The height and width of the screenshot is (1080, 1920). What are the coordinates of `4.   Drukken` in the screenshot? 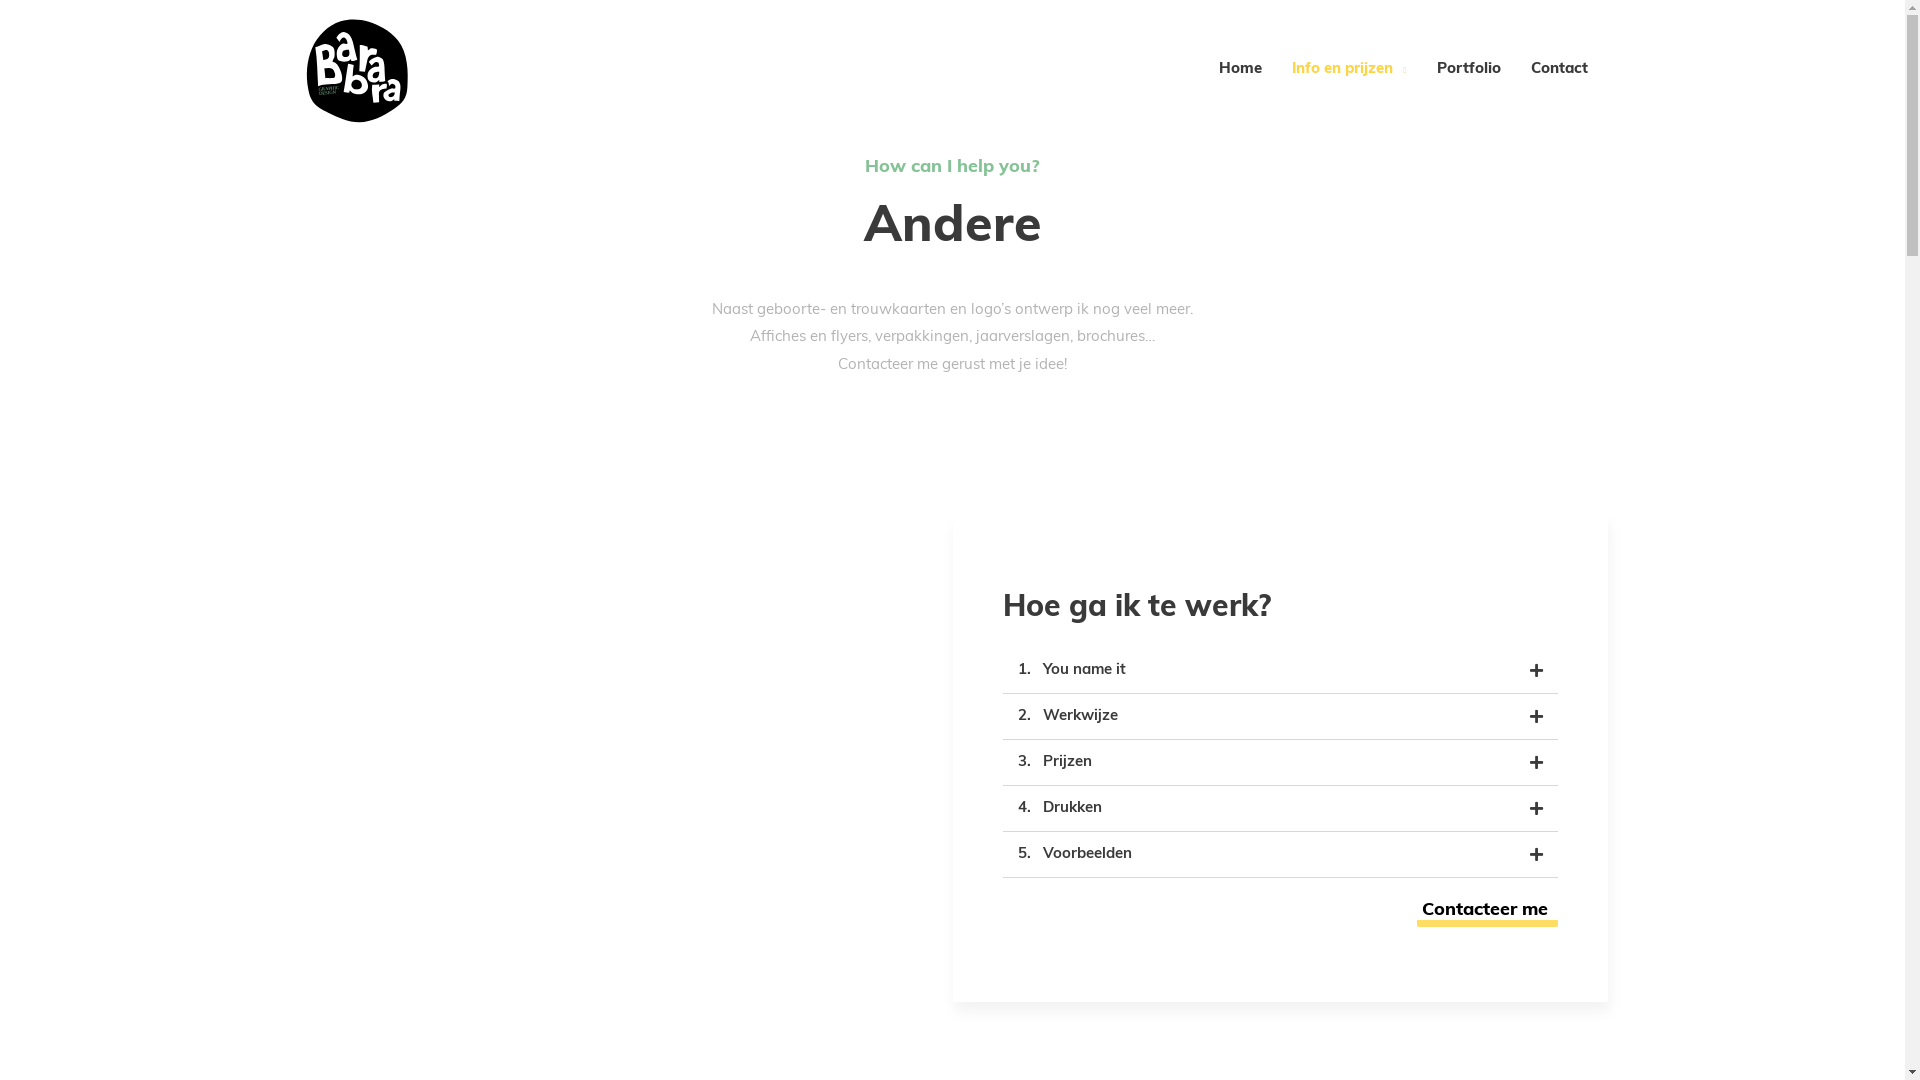 It's located at (1060, 808).